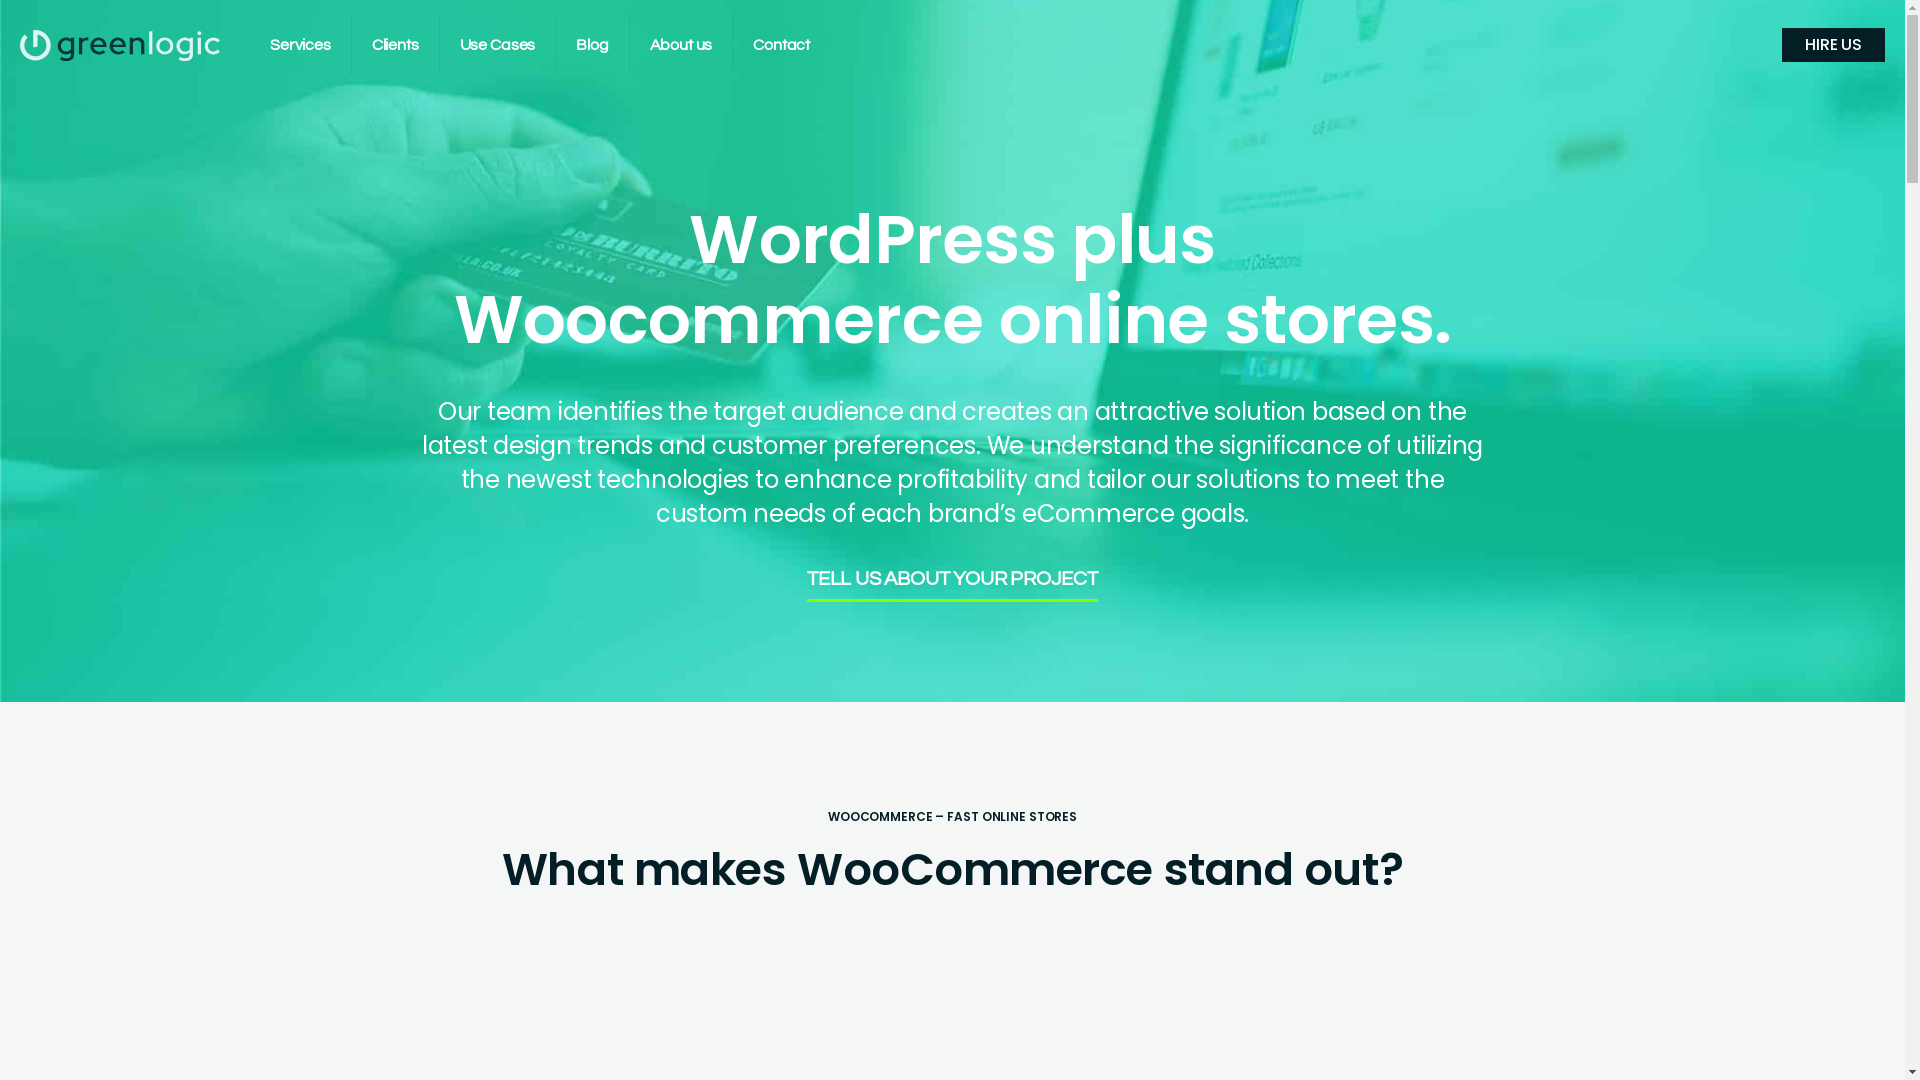 The image size is (1920, 1080). I want to click on Services, so click(301, 45).